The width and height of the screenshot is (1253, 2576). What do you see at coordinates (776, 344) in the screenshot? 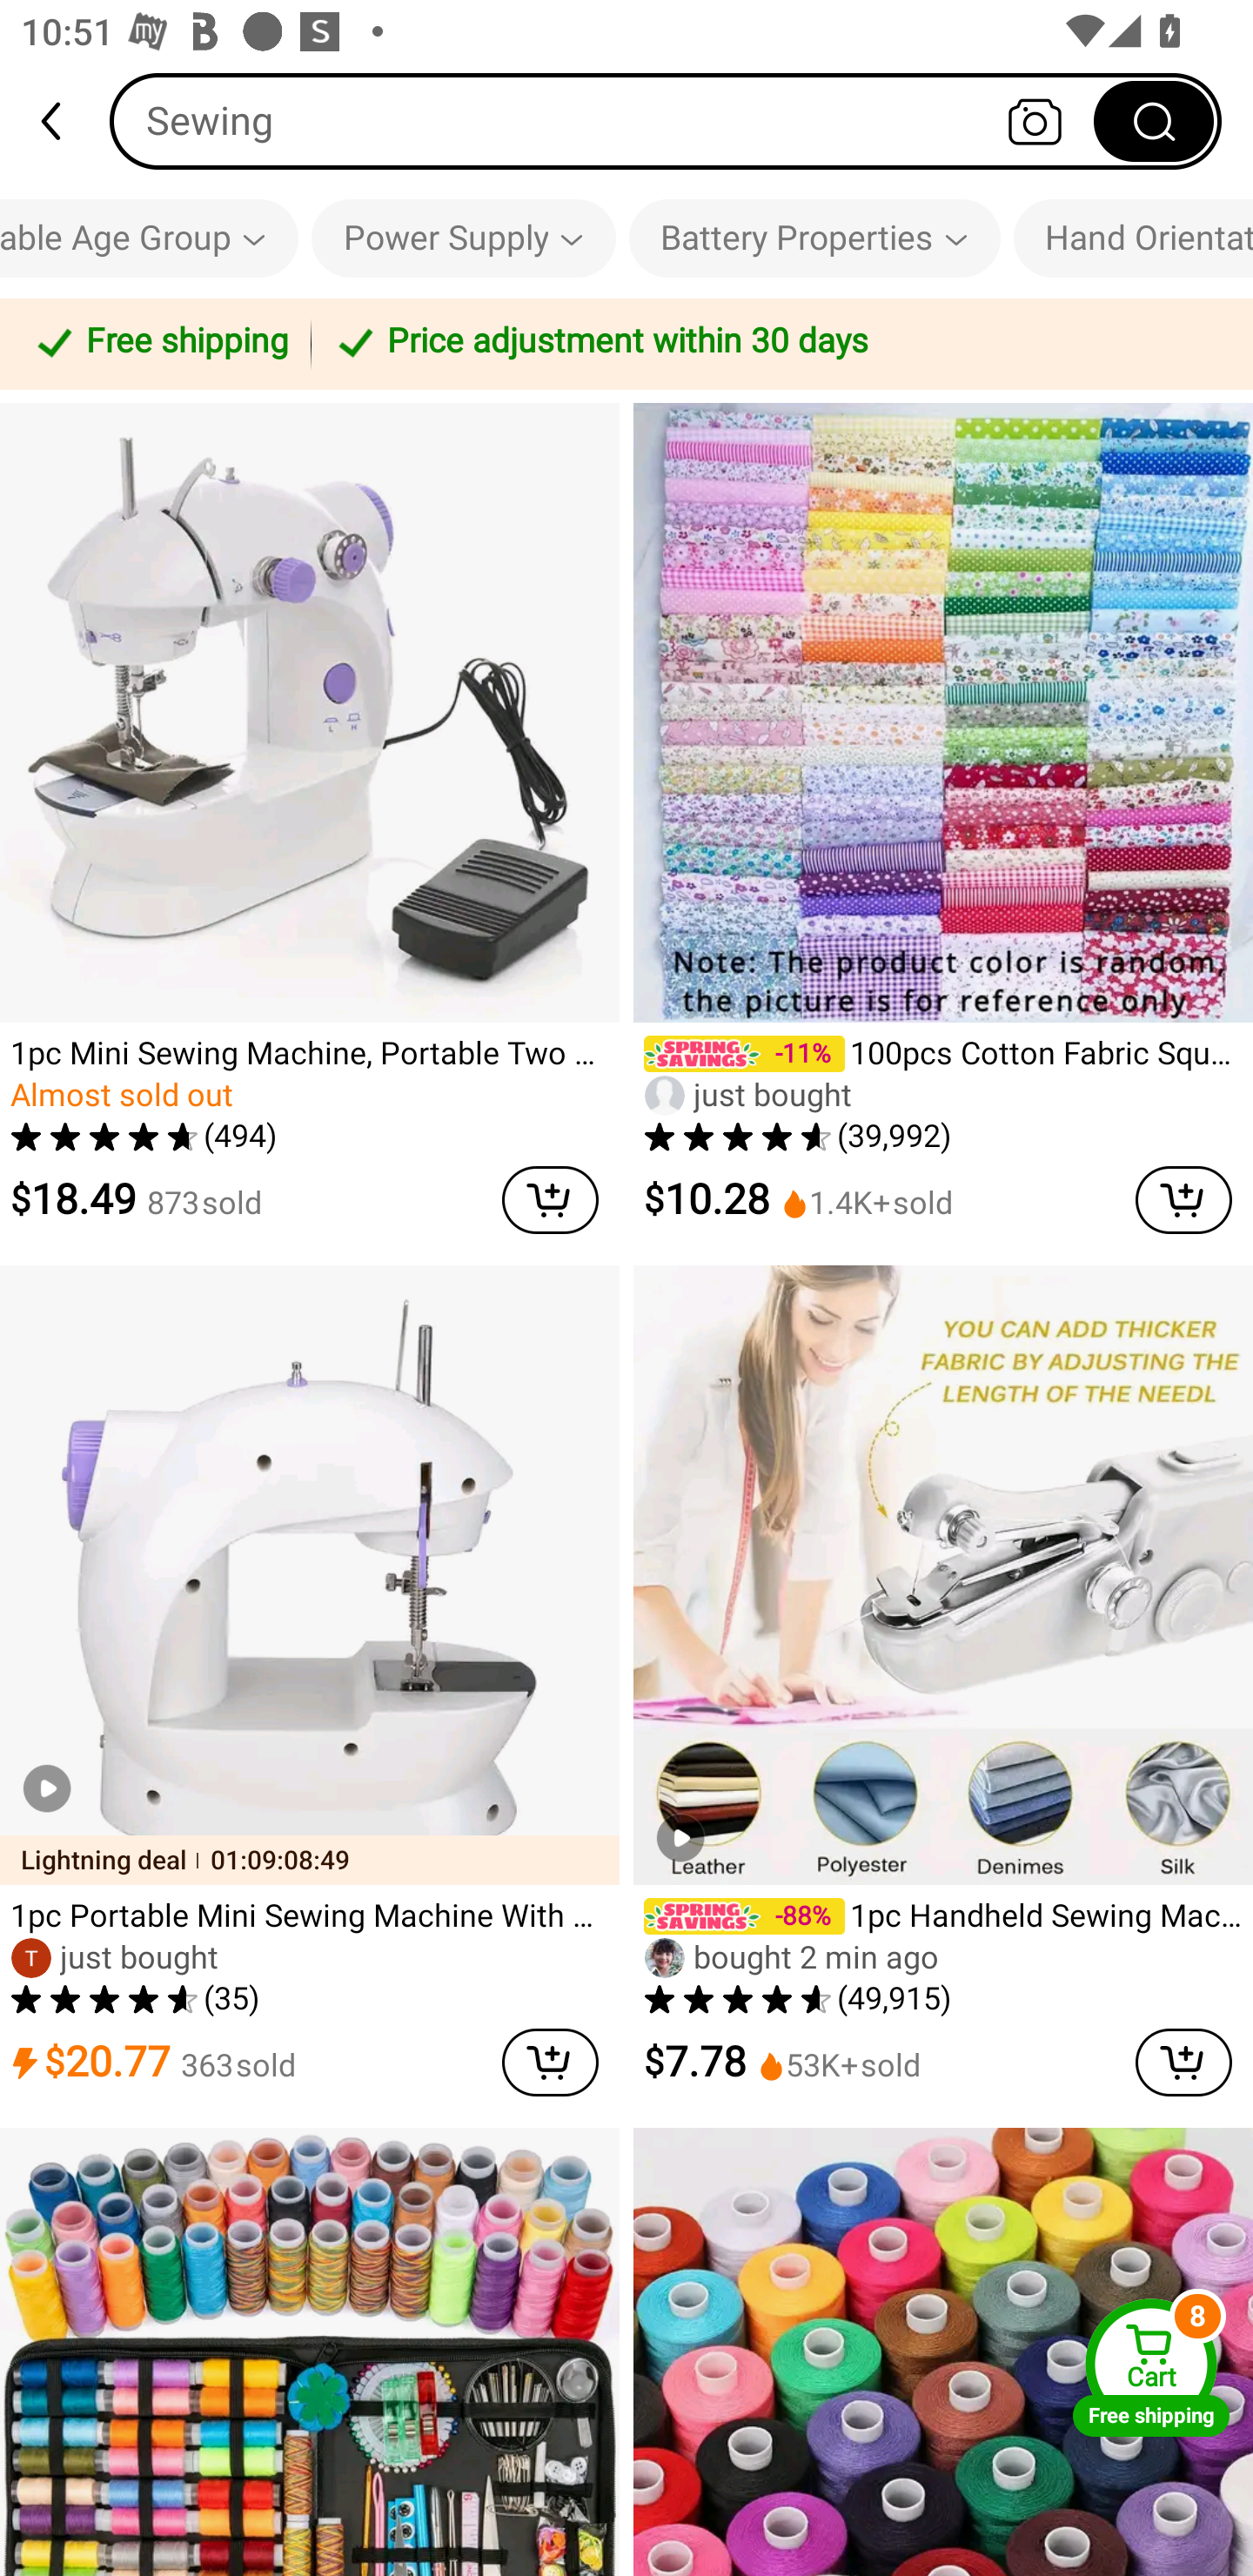
I see `Price adjustment within 30 days` at bounding box center [776, 344].